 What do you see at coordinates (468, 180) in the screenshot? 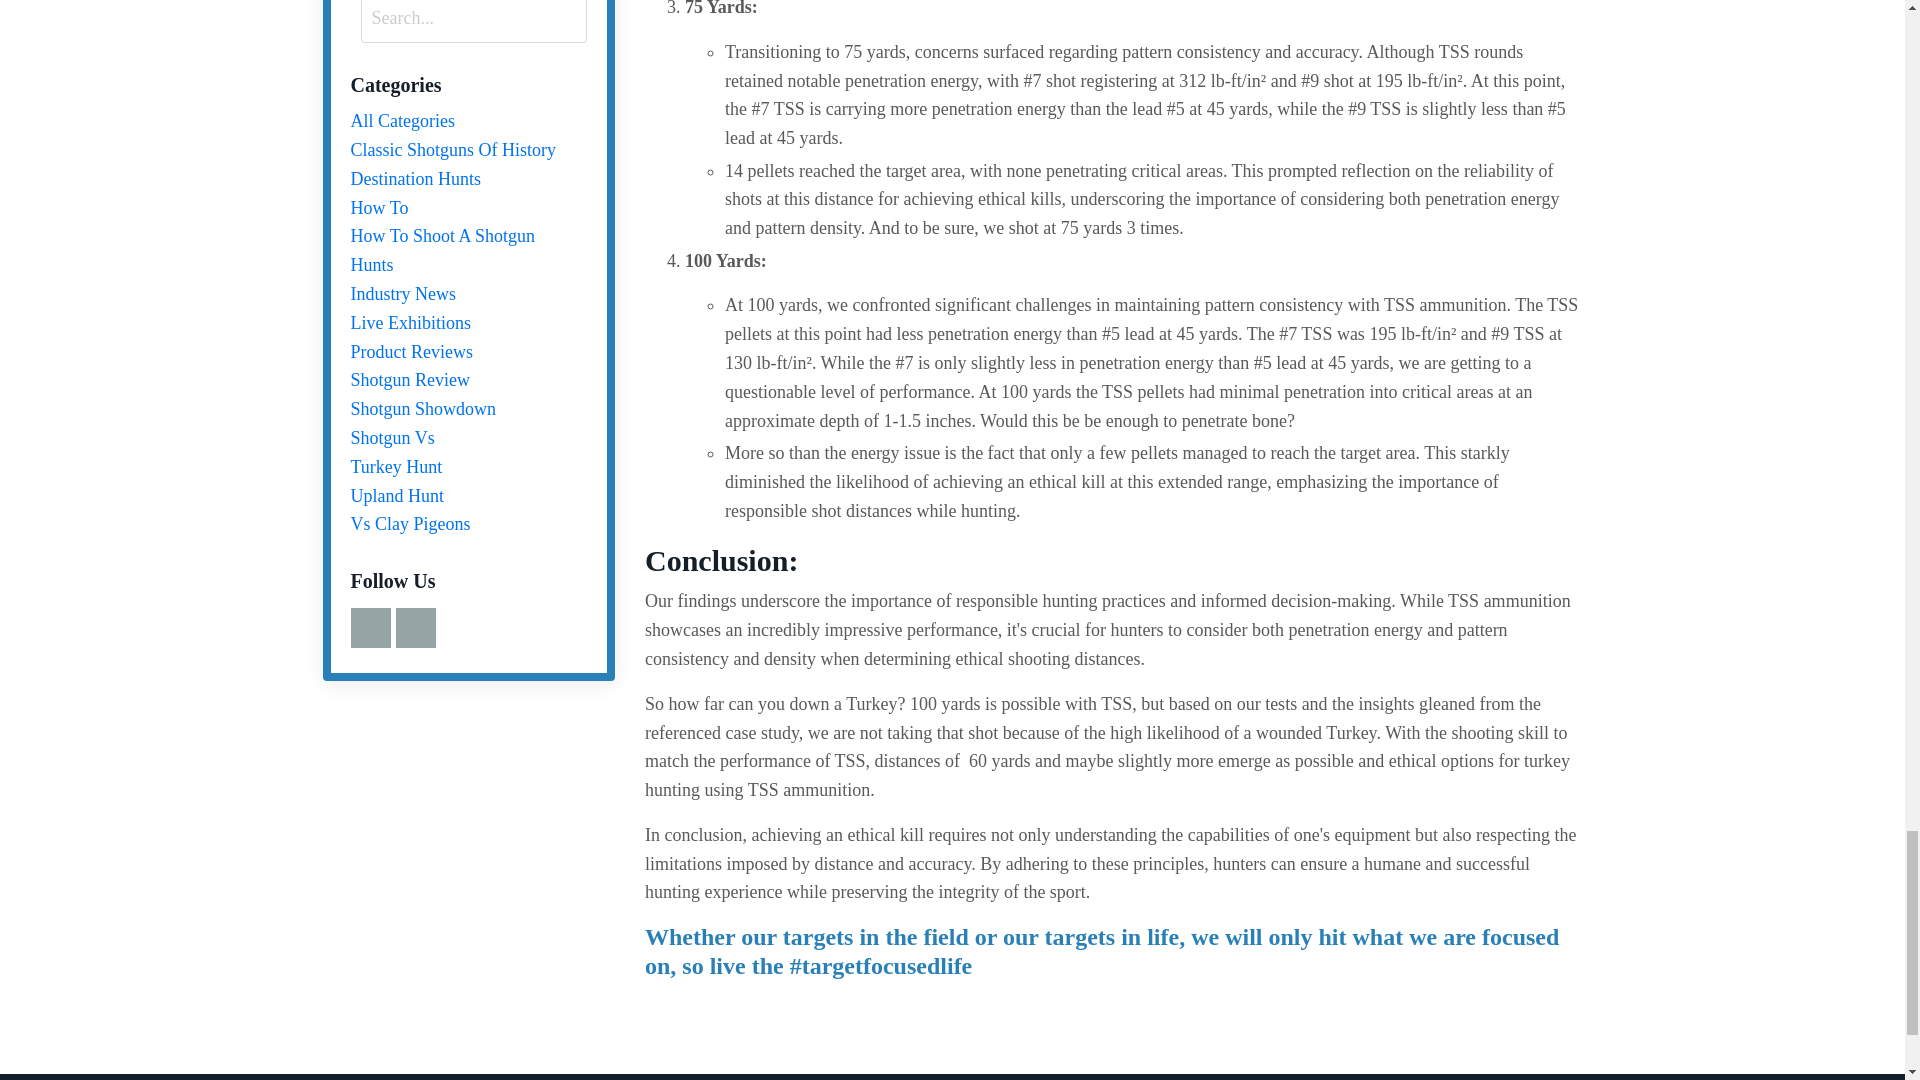
I see `Destination Hunts` at bounding box center [468, 180].